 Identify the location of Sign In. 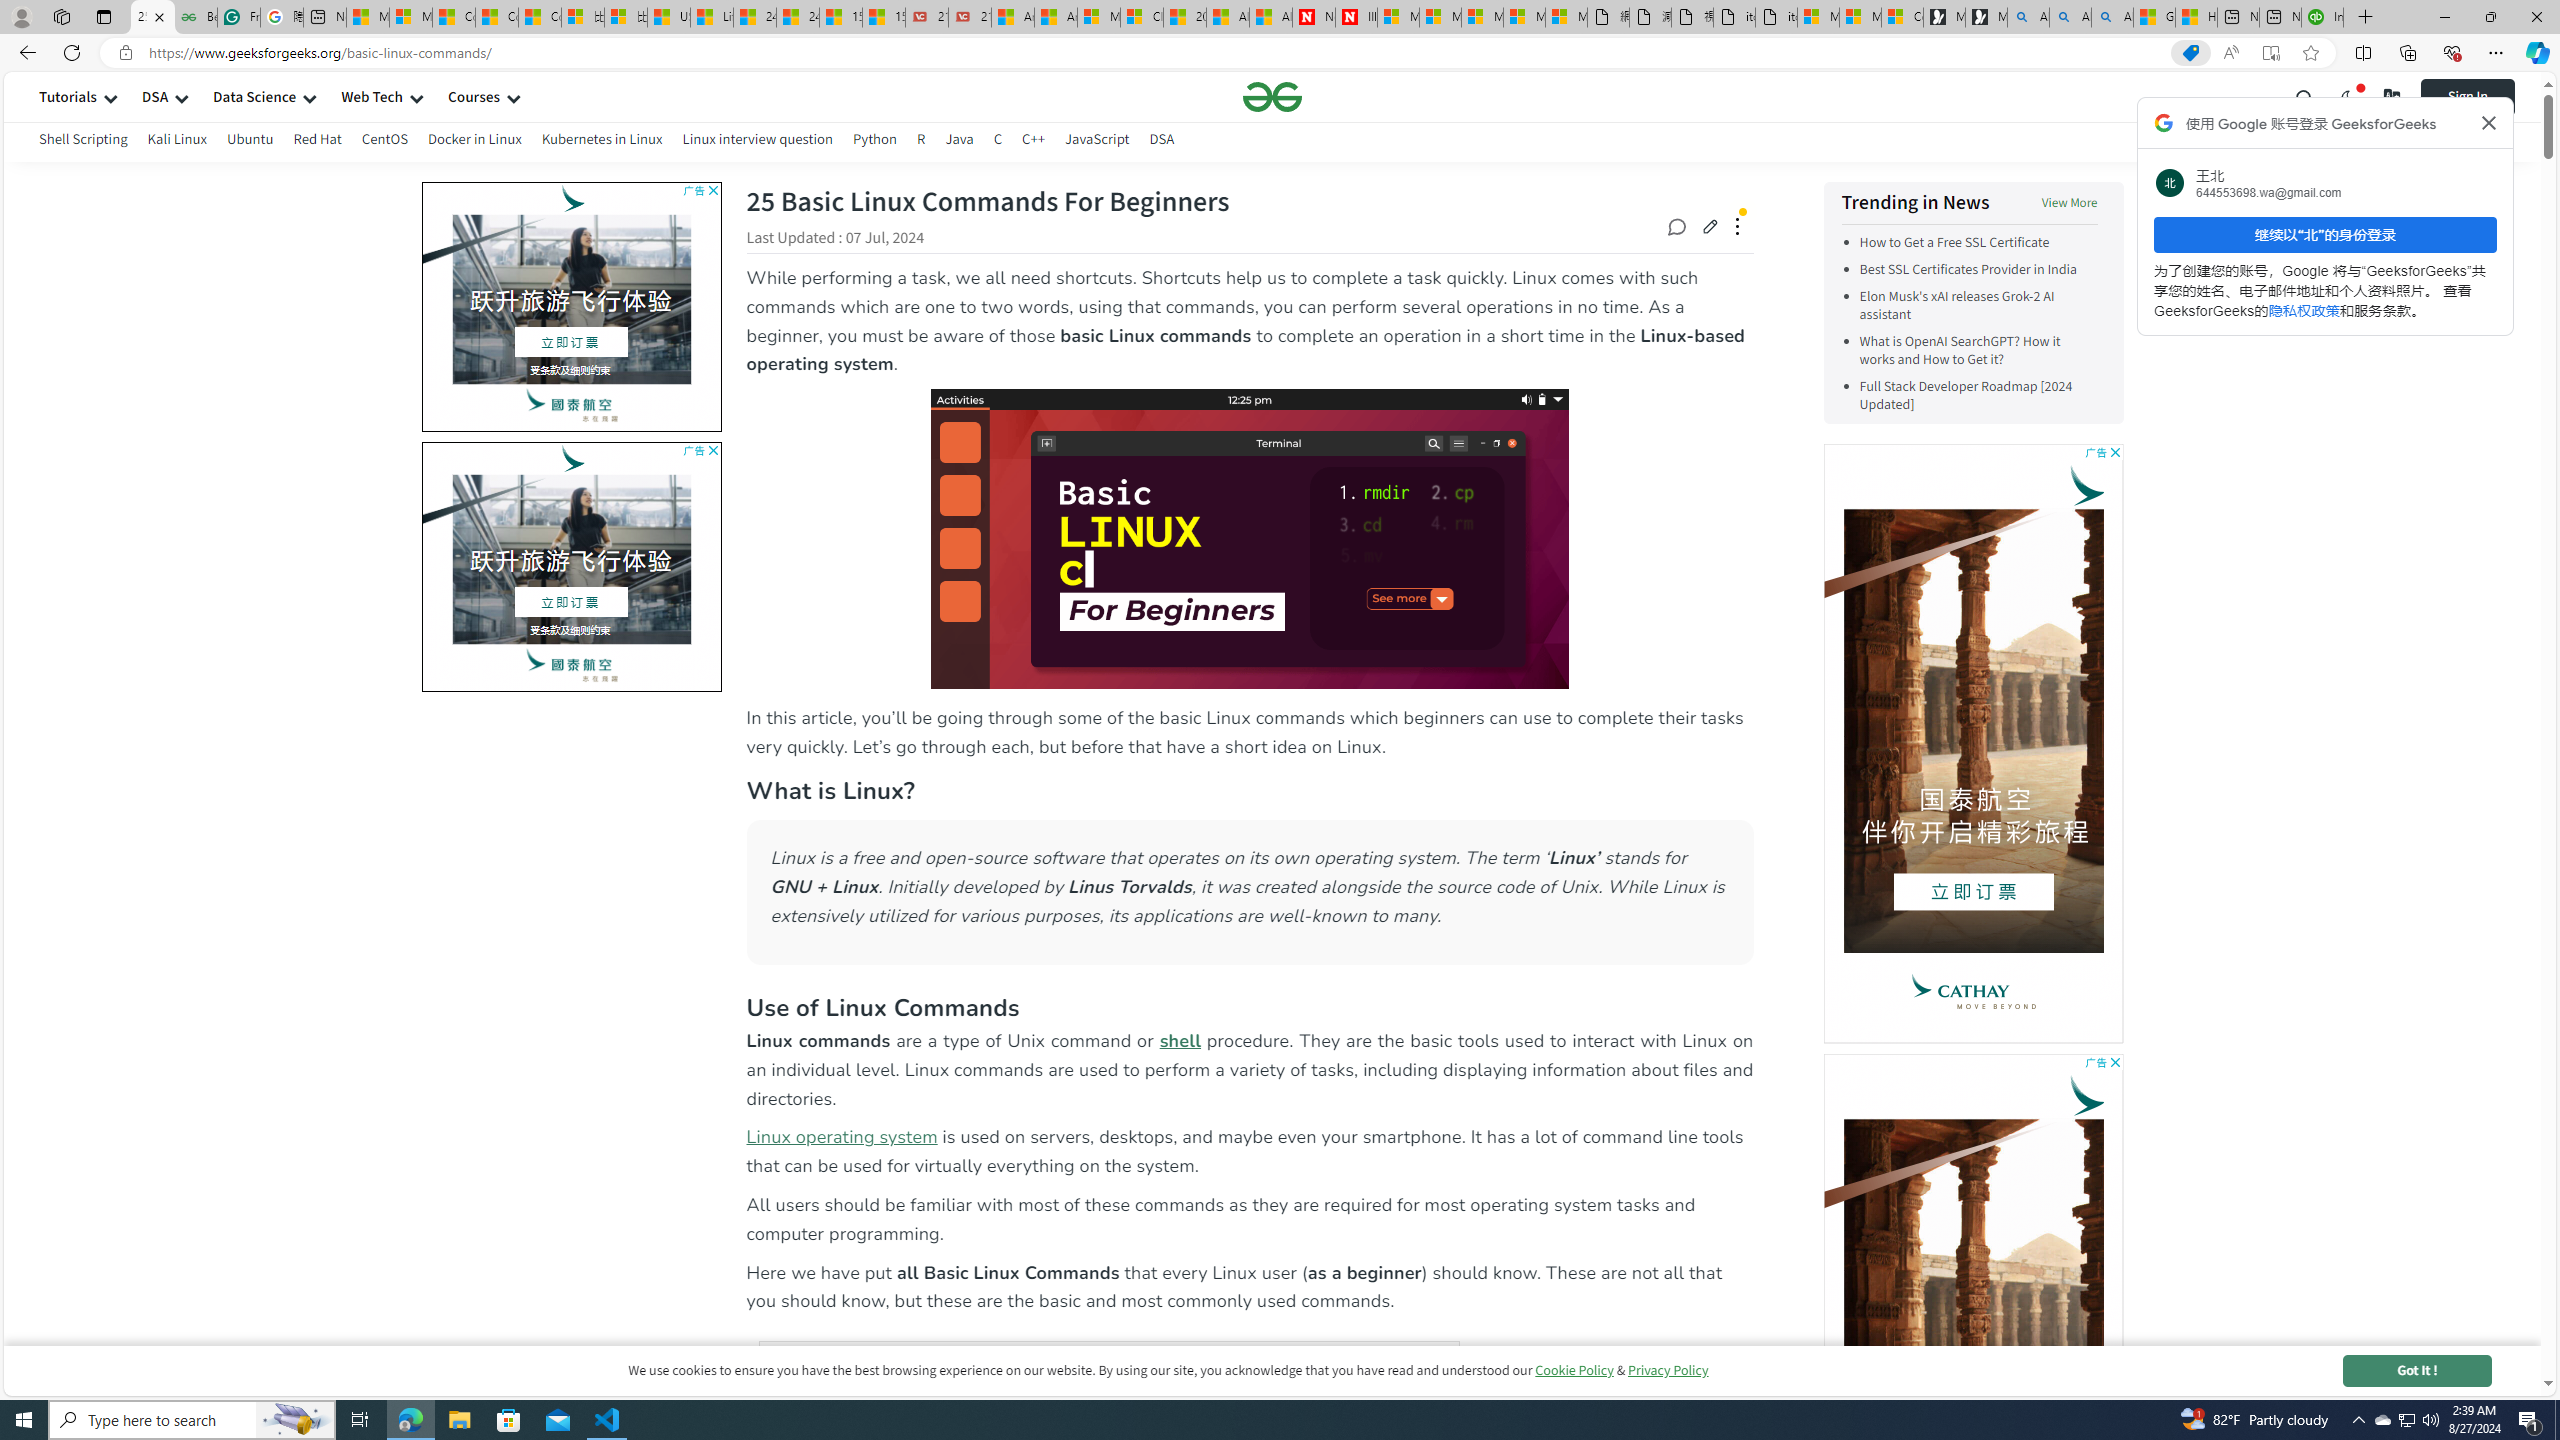
(2467, 96).